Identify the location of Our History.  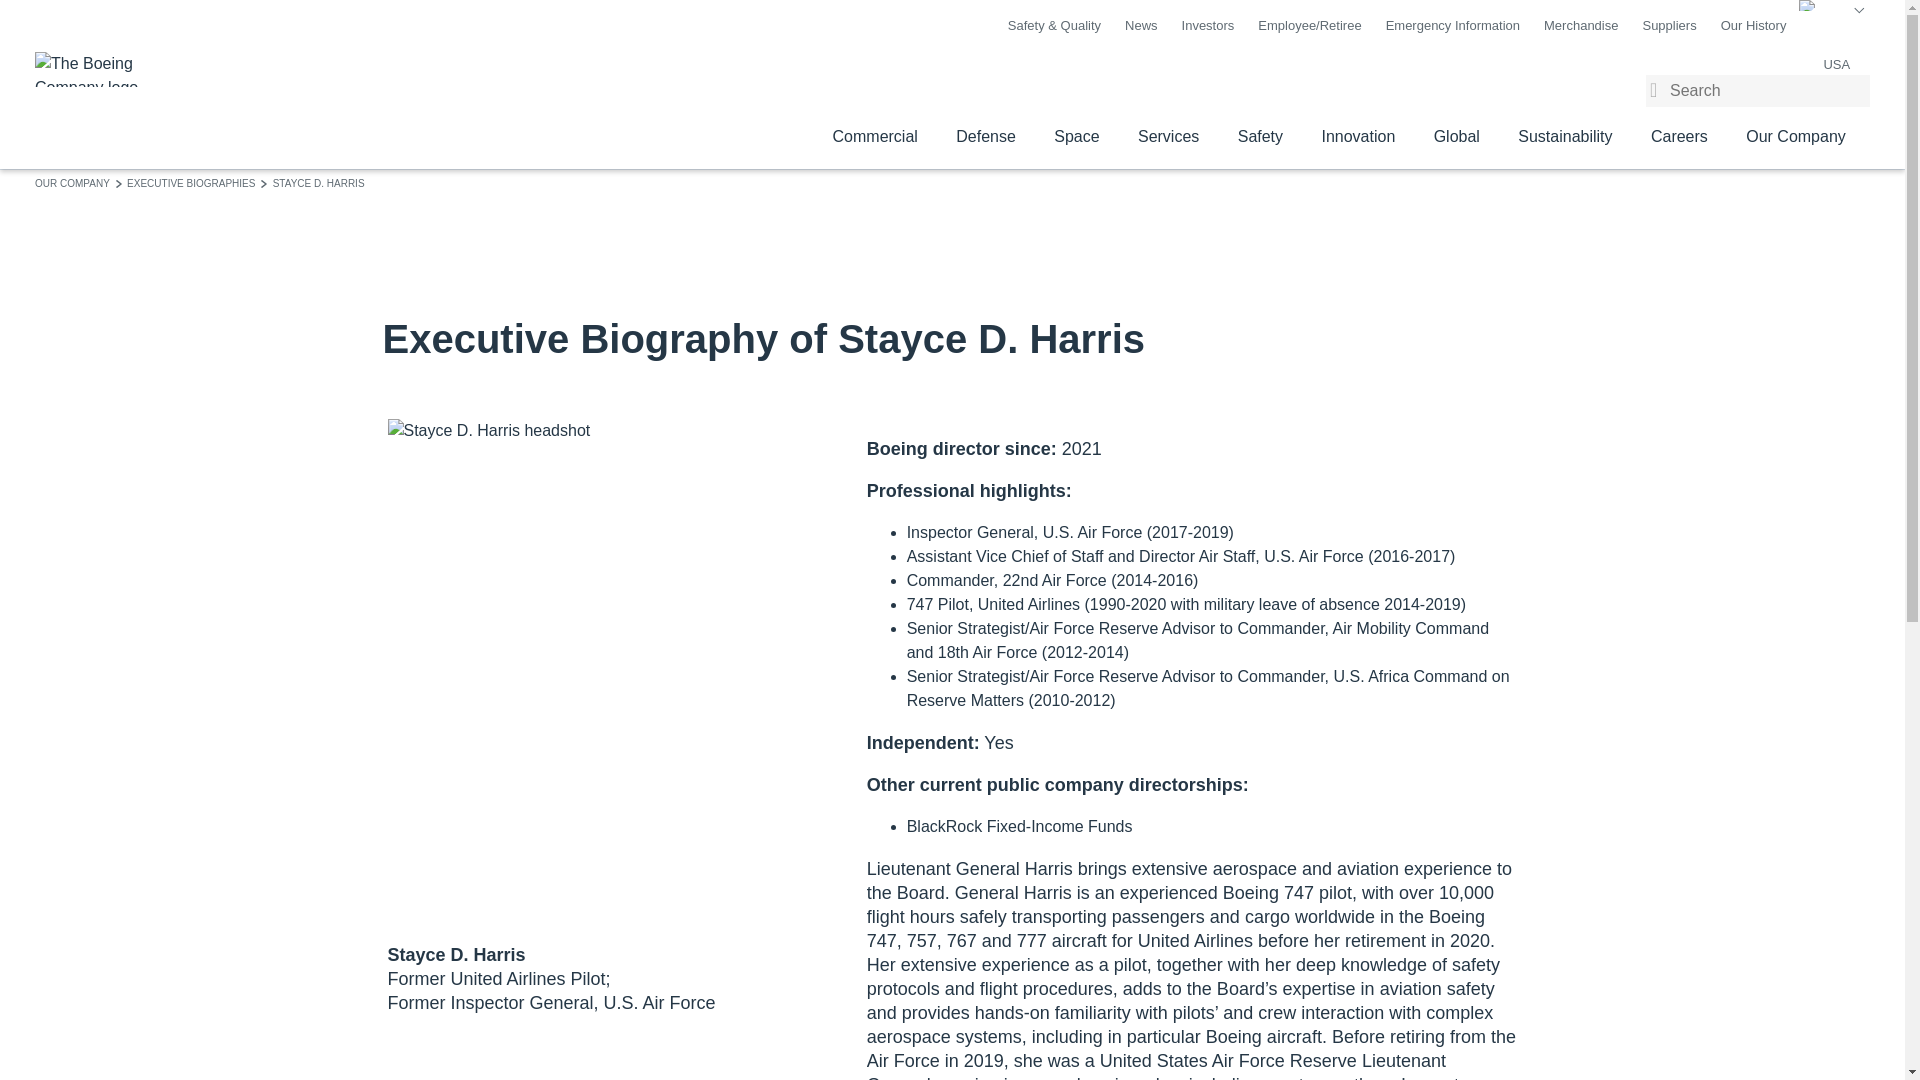
(1754, 26).